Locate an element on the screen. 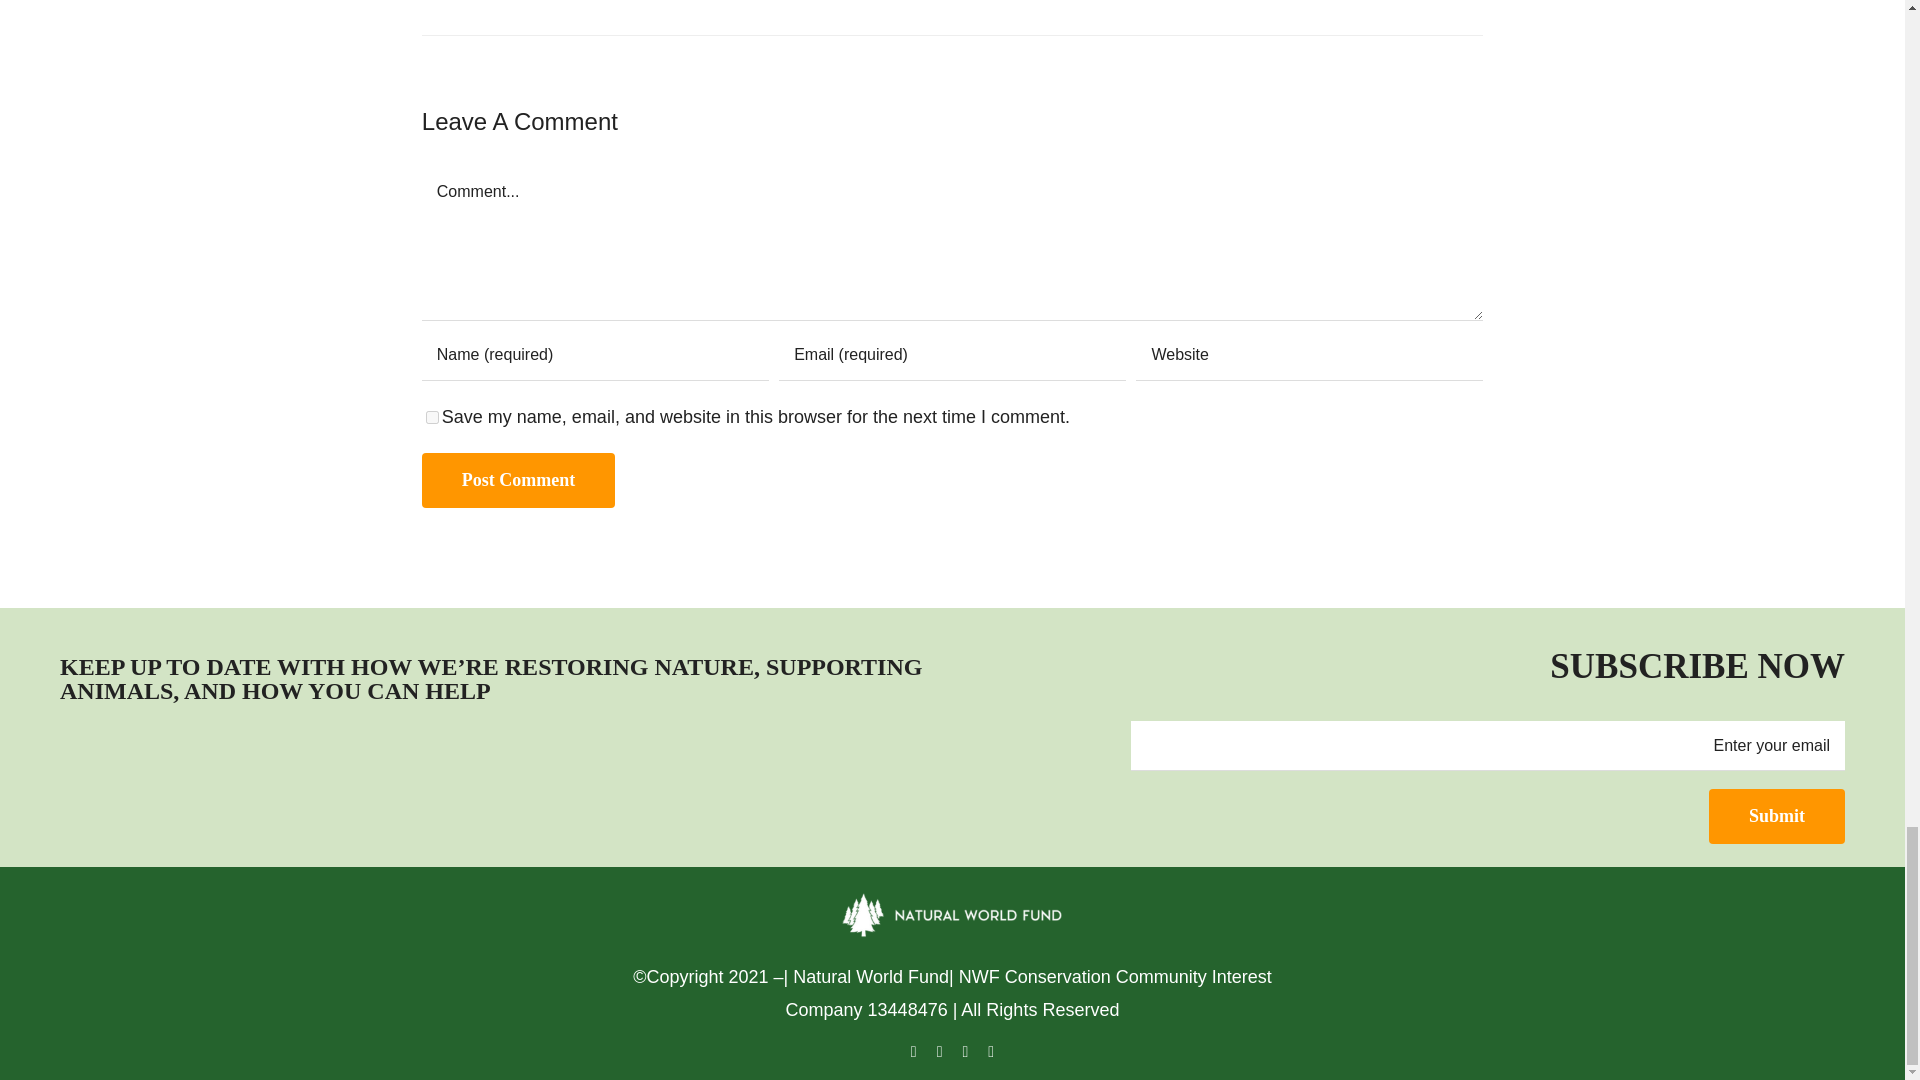 The height and width of the screenshot is (1080, 1920). yes is located at coordinates (432, 418).